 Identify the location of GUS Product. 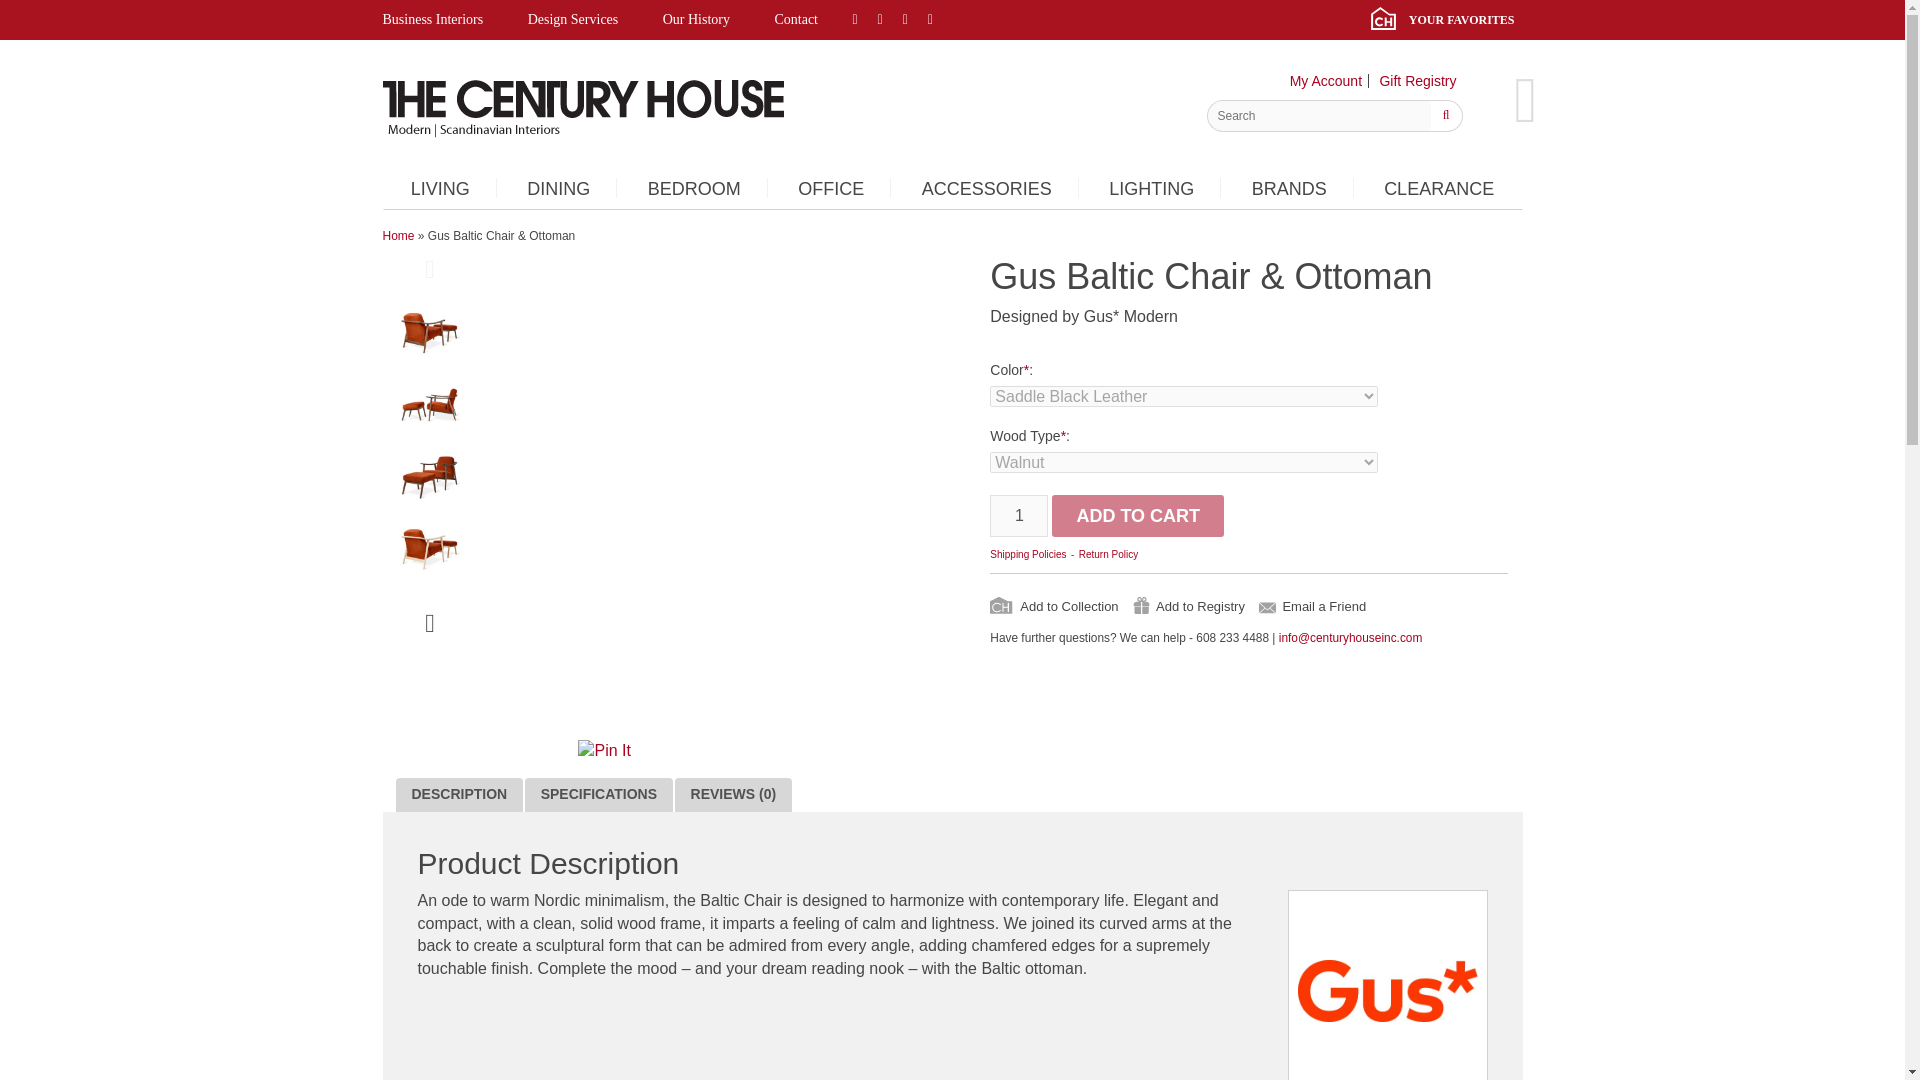
(430, 478).